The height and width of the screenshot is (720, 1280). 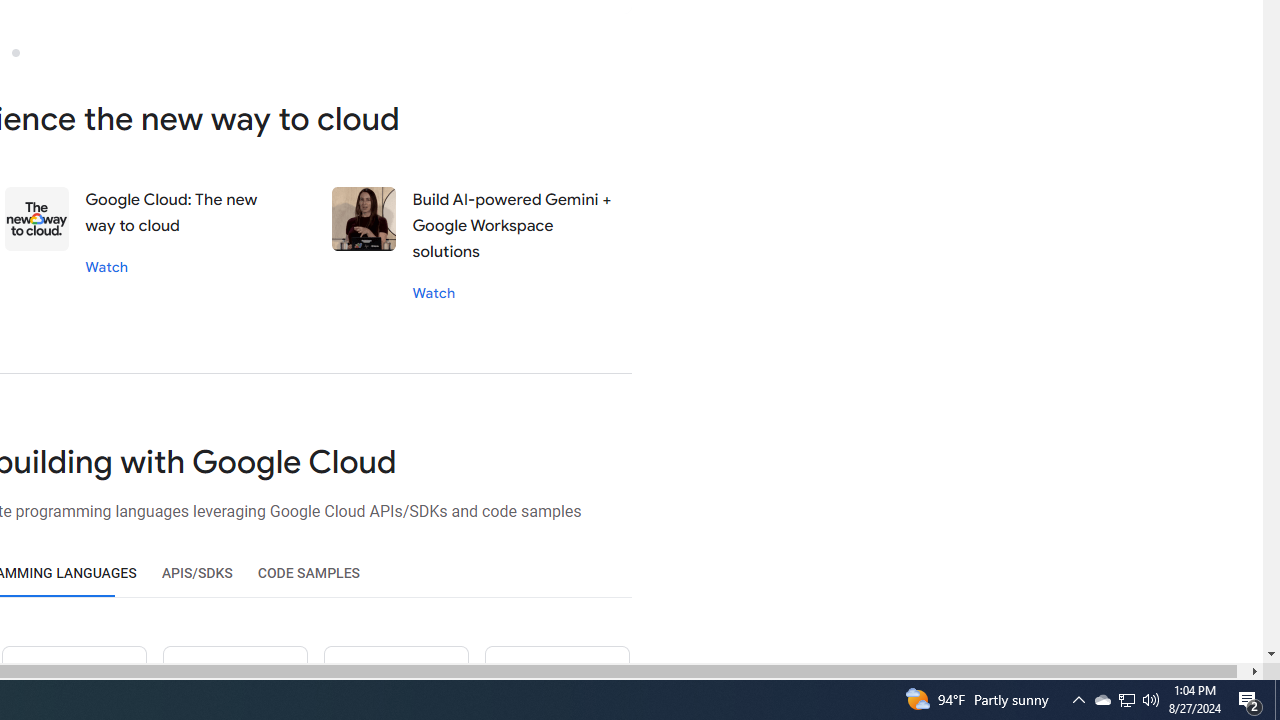 I want to click on APIS/SDKS, so click(x=196, y=573).